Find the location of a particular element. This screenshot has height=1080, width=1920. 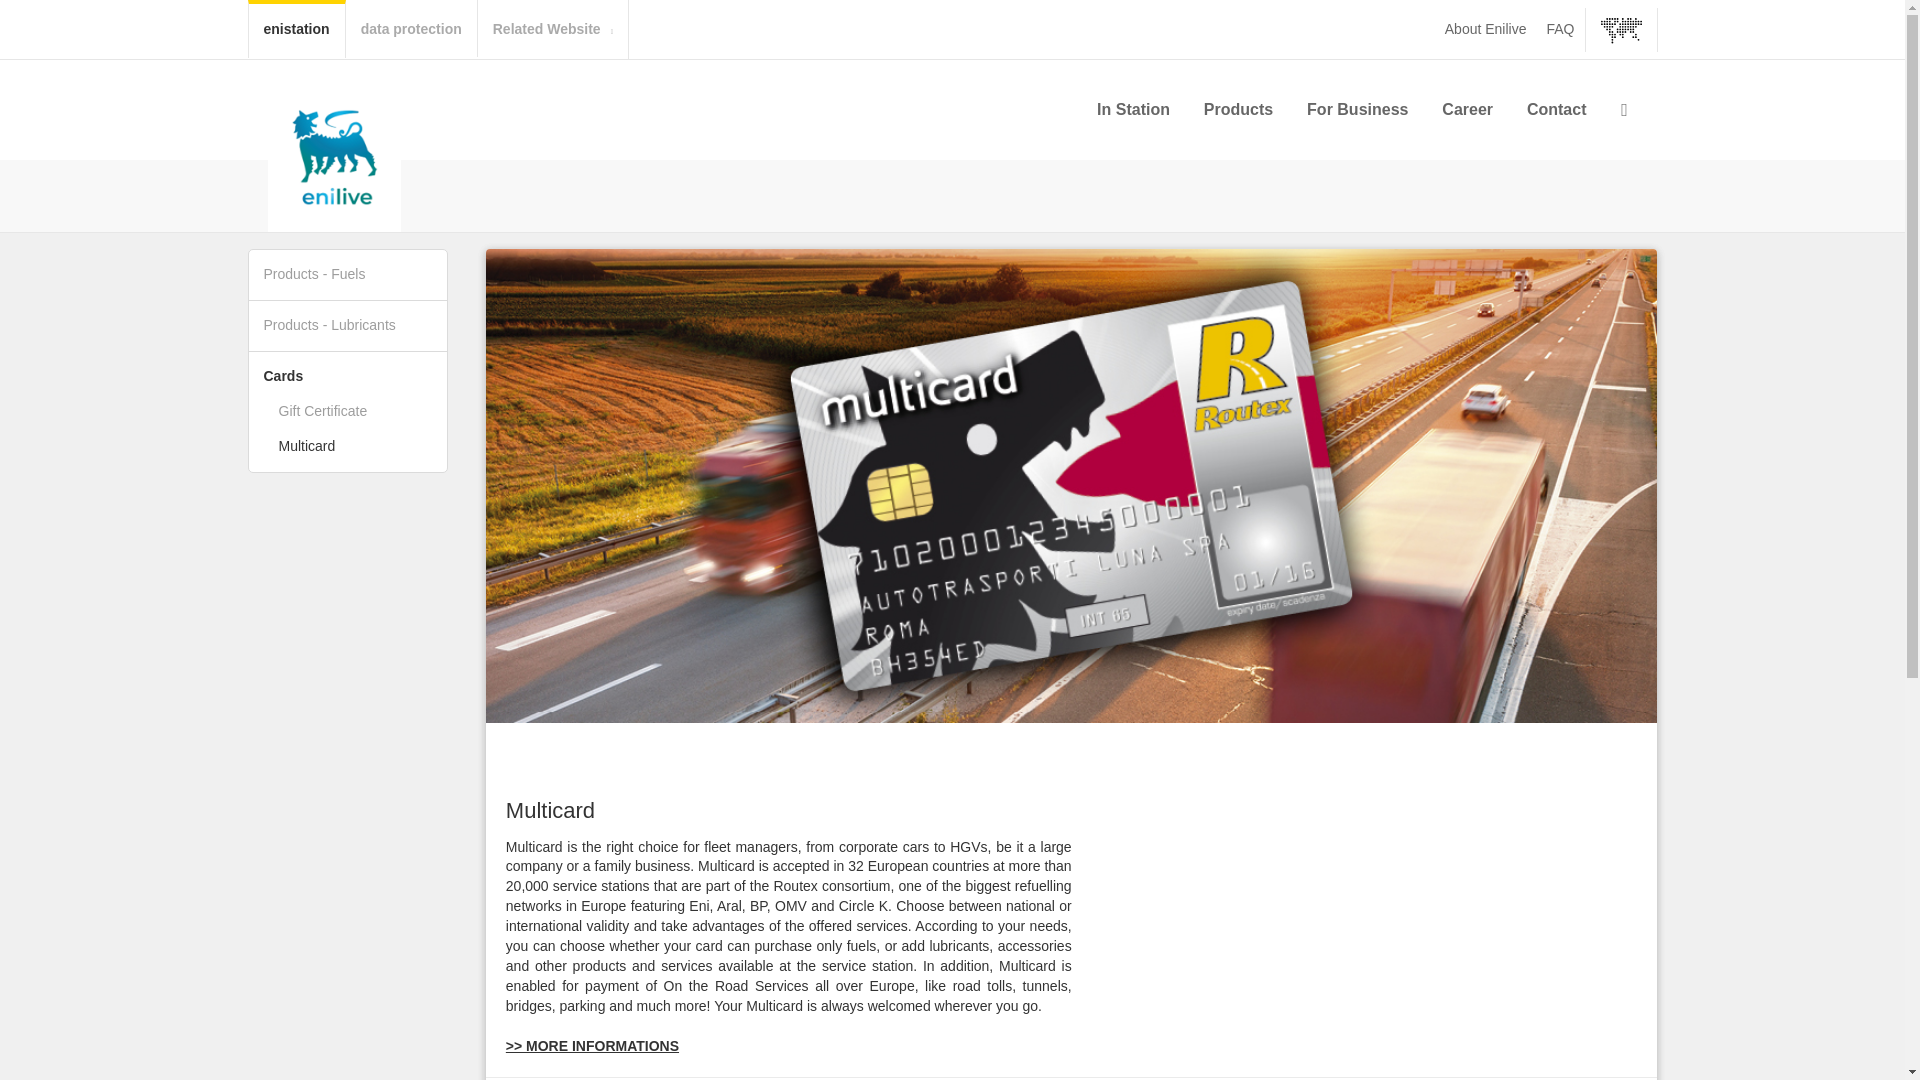

Products is located at coordinates (1238, 109).